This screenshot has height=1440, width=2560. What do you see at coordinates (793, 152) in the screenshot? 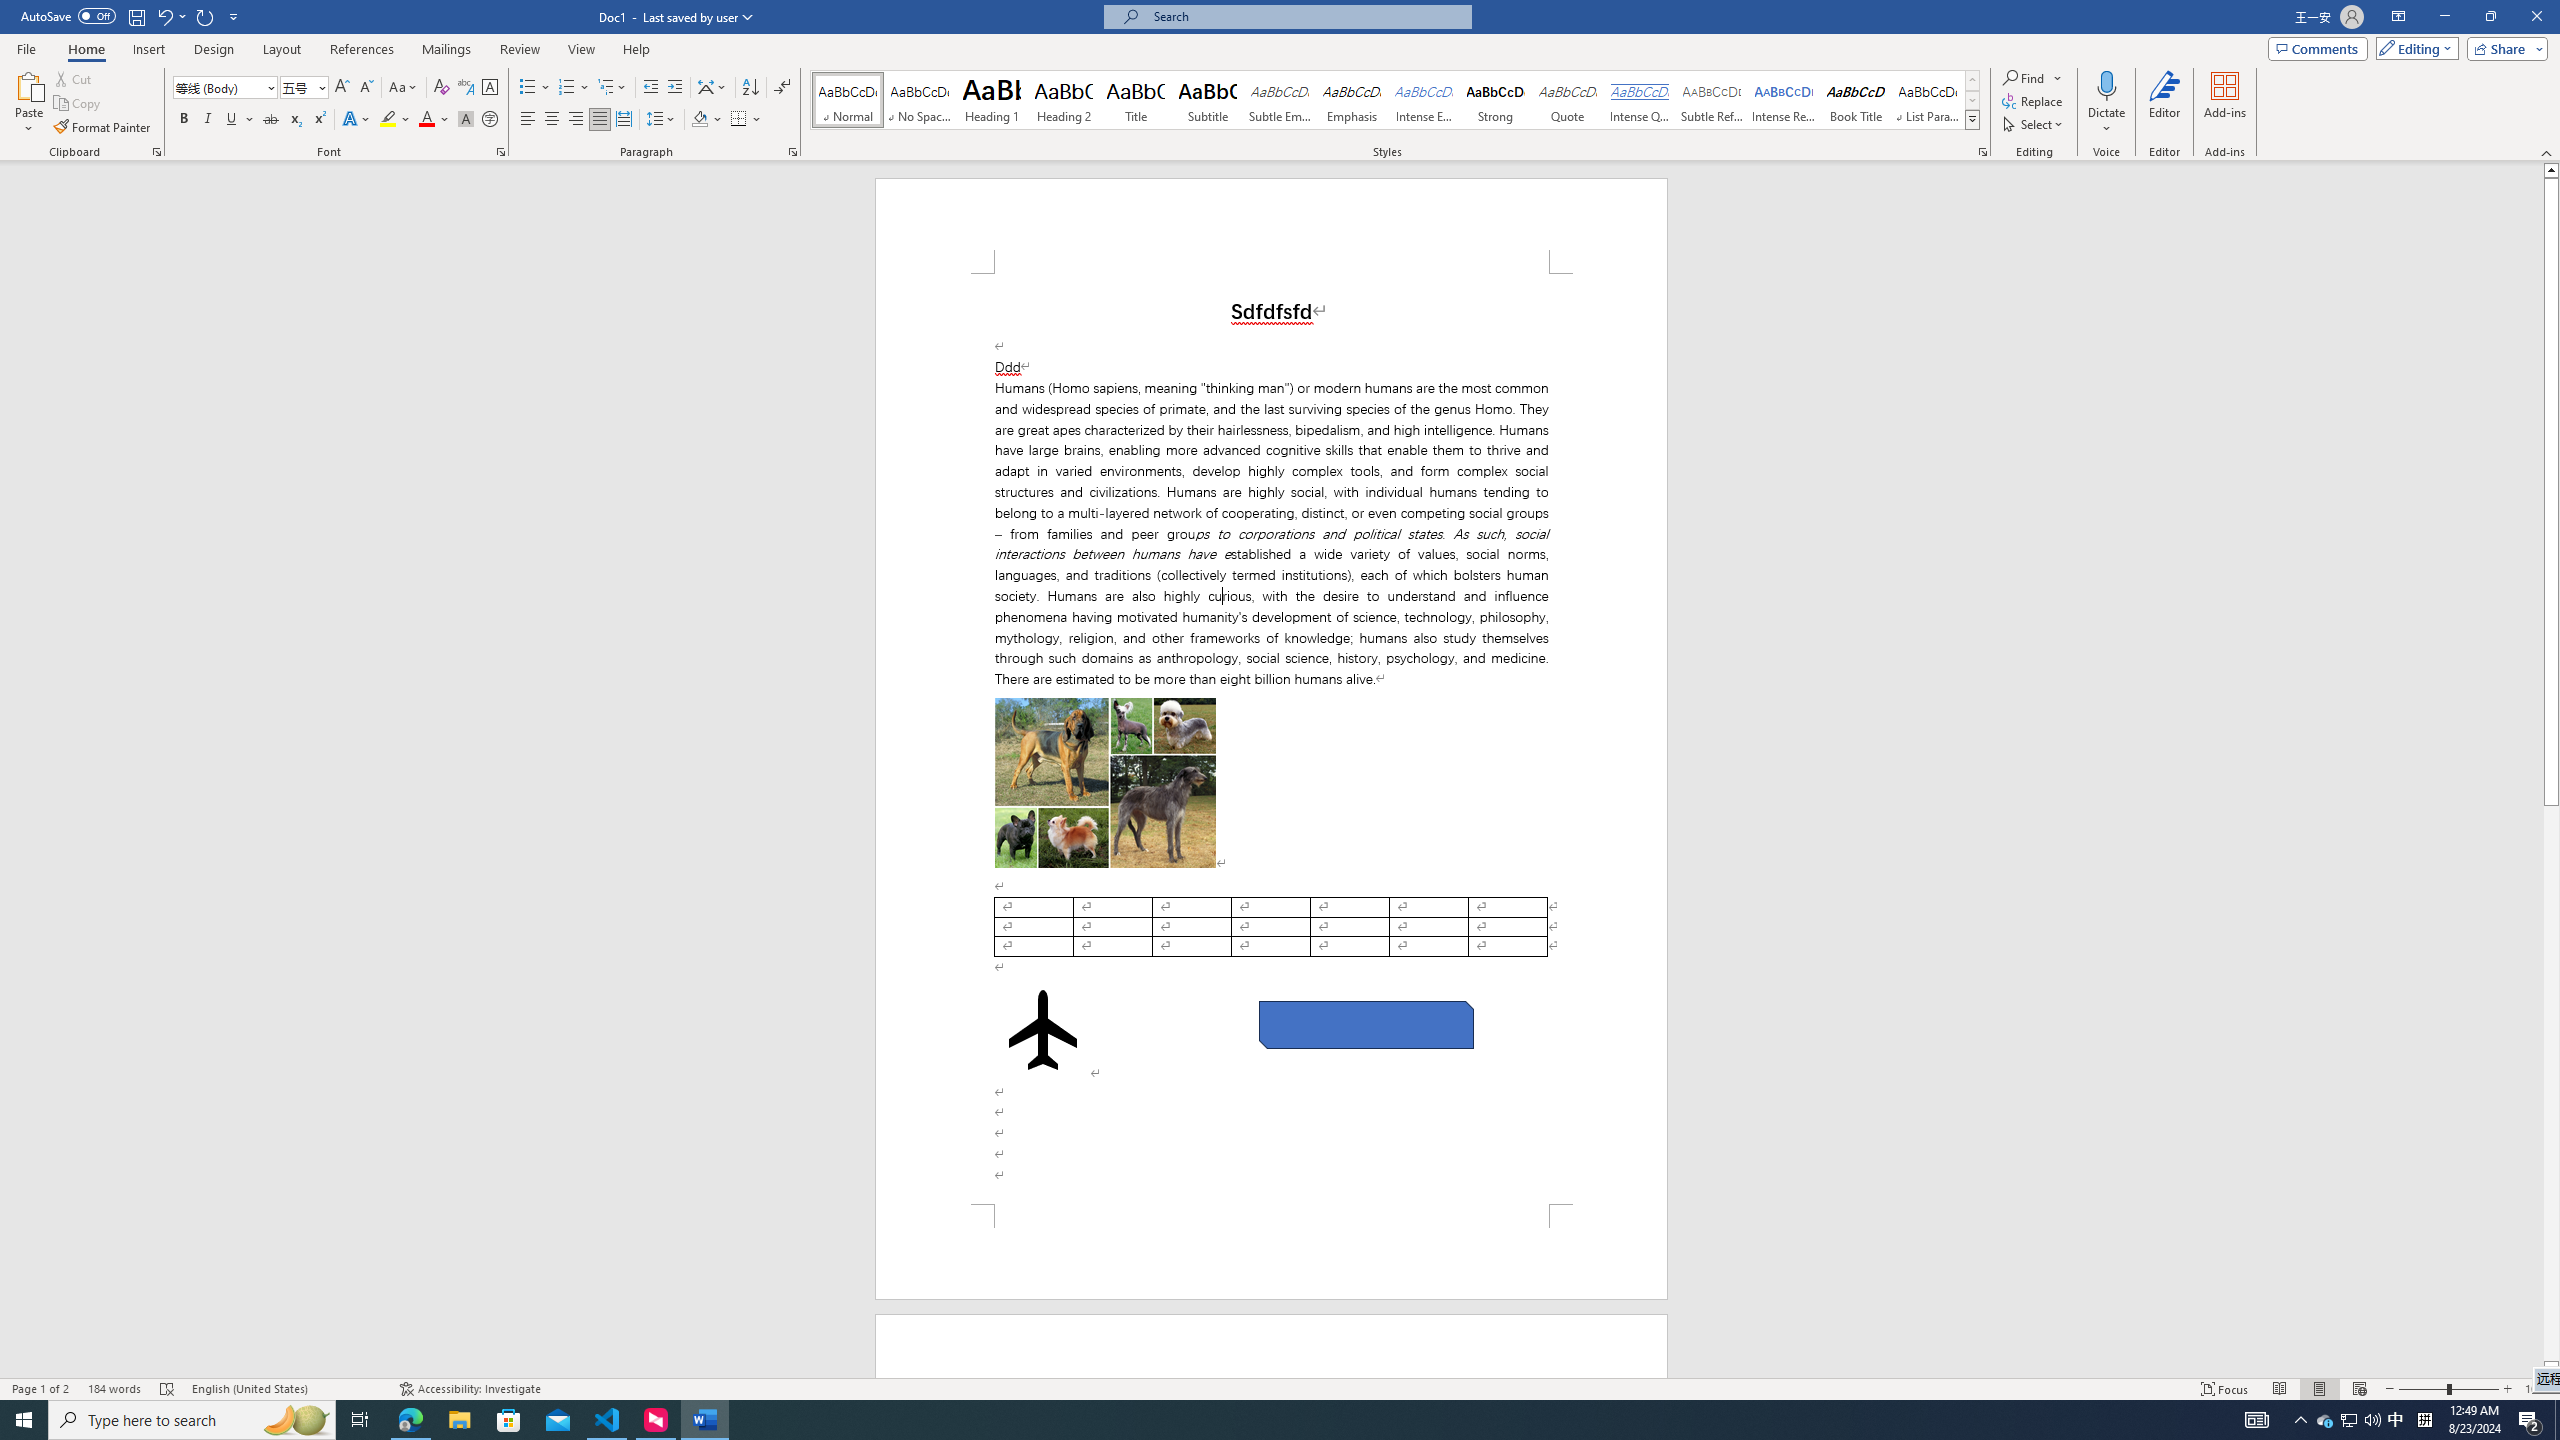
I see `Paragraph...` at bounding box center [793, 152].